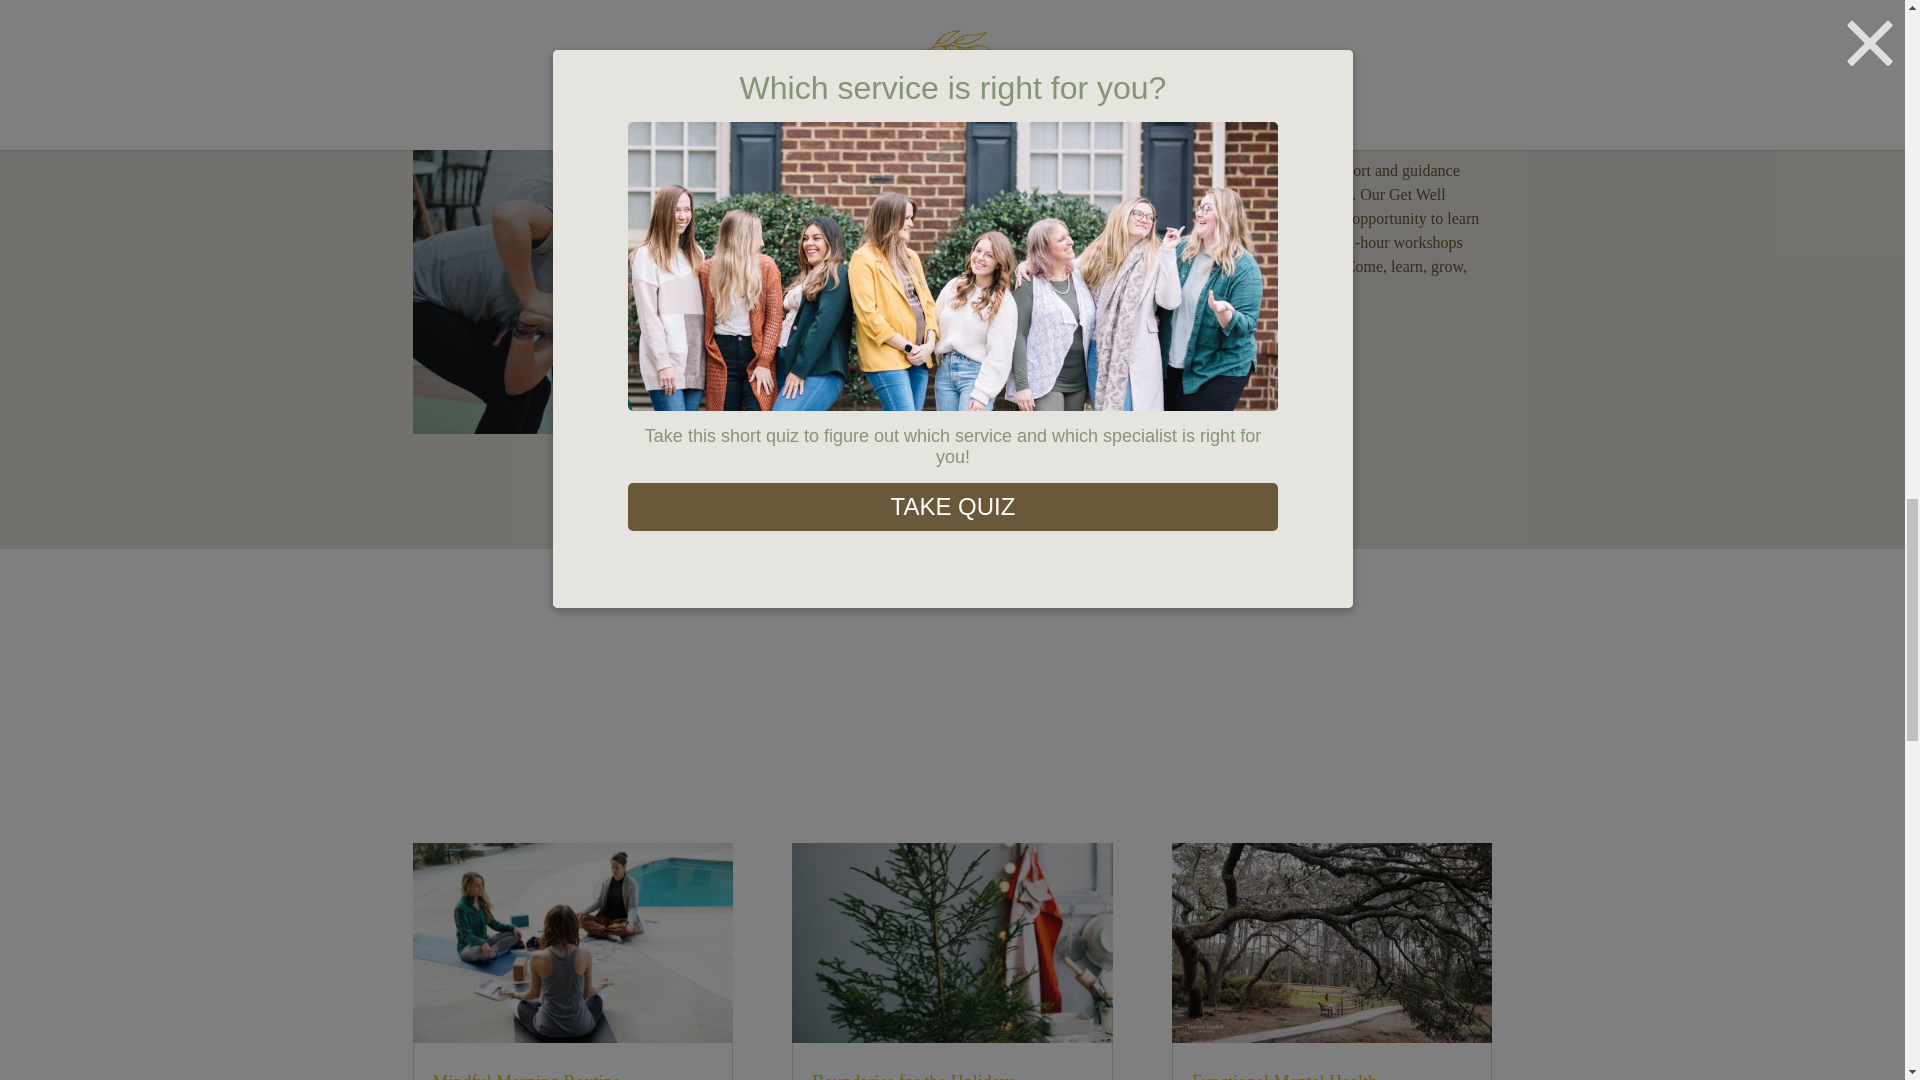  What do you see at coordinates (666, 264) in the screenshot?
I see `Processed with VSCO with c8 preset` at bounding box center [666, 264].